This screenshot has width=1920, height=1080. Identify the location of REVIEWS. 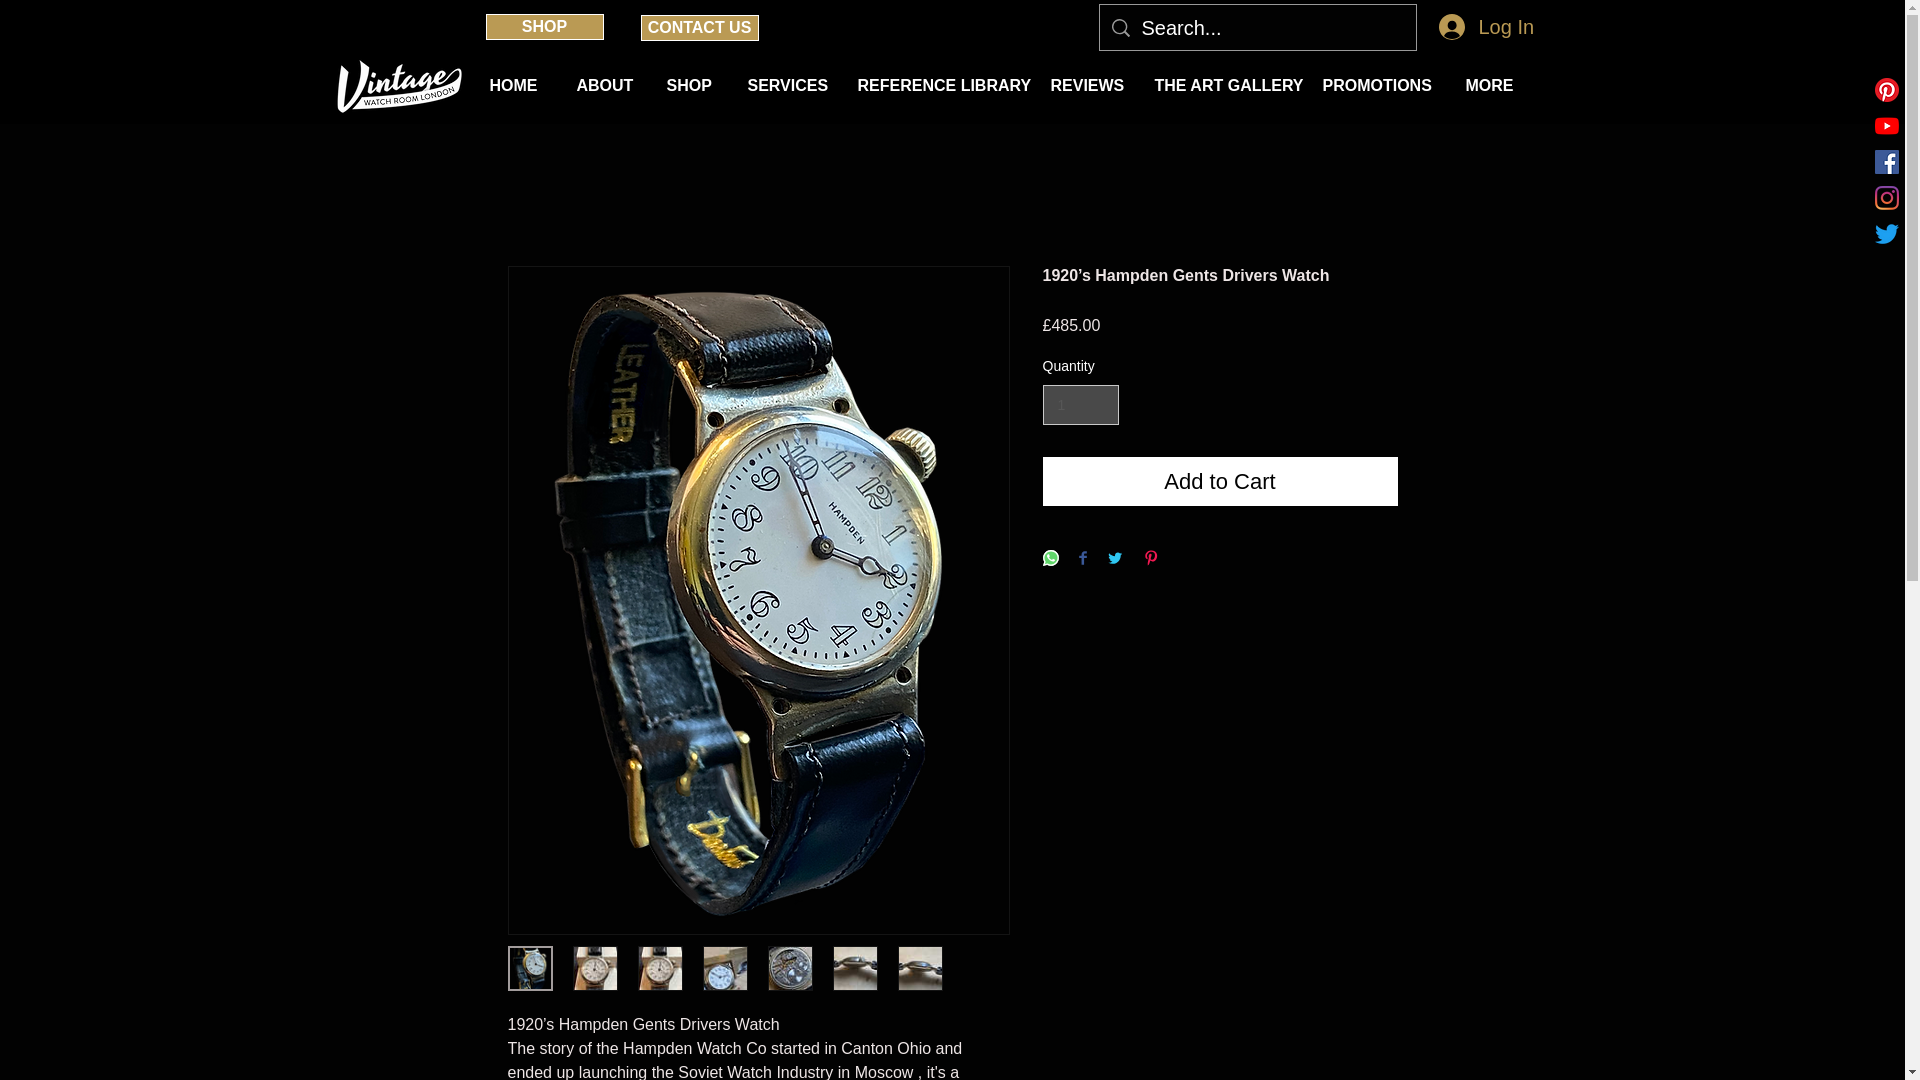
(1088, 86).